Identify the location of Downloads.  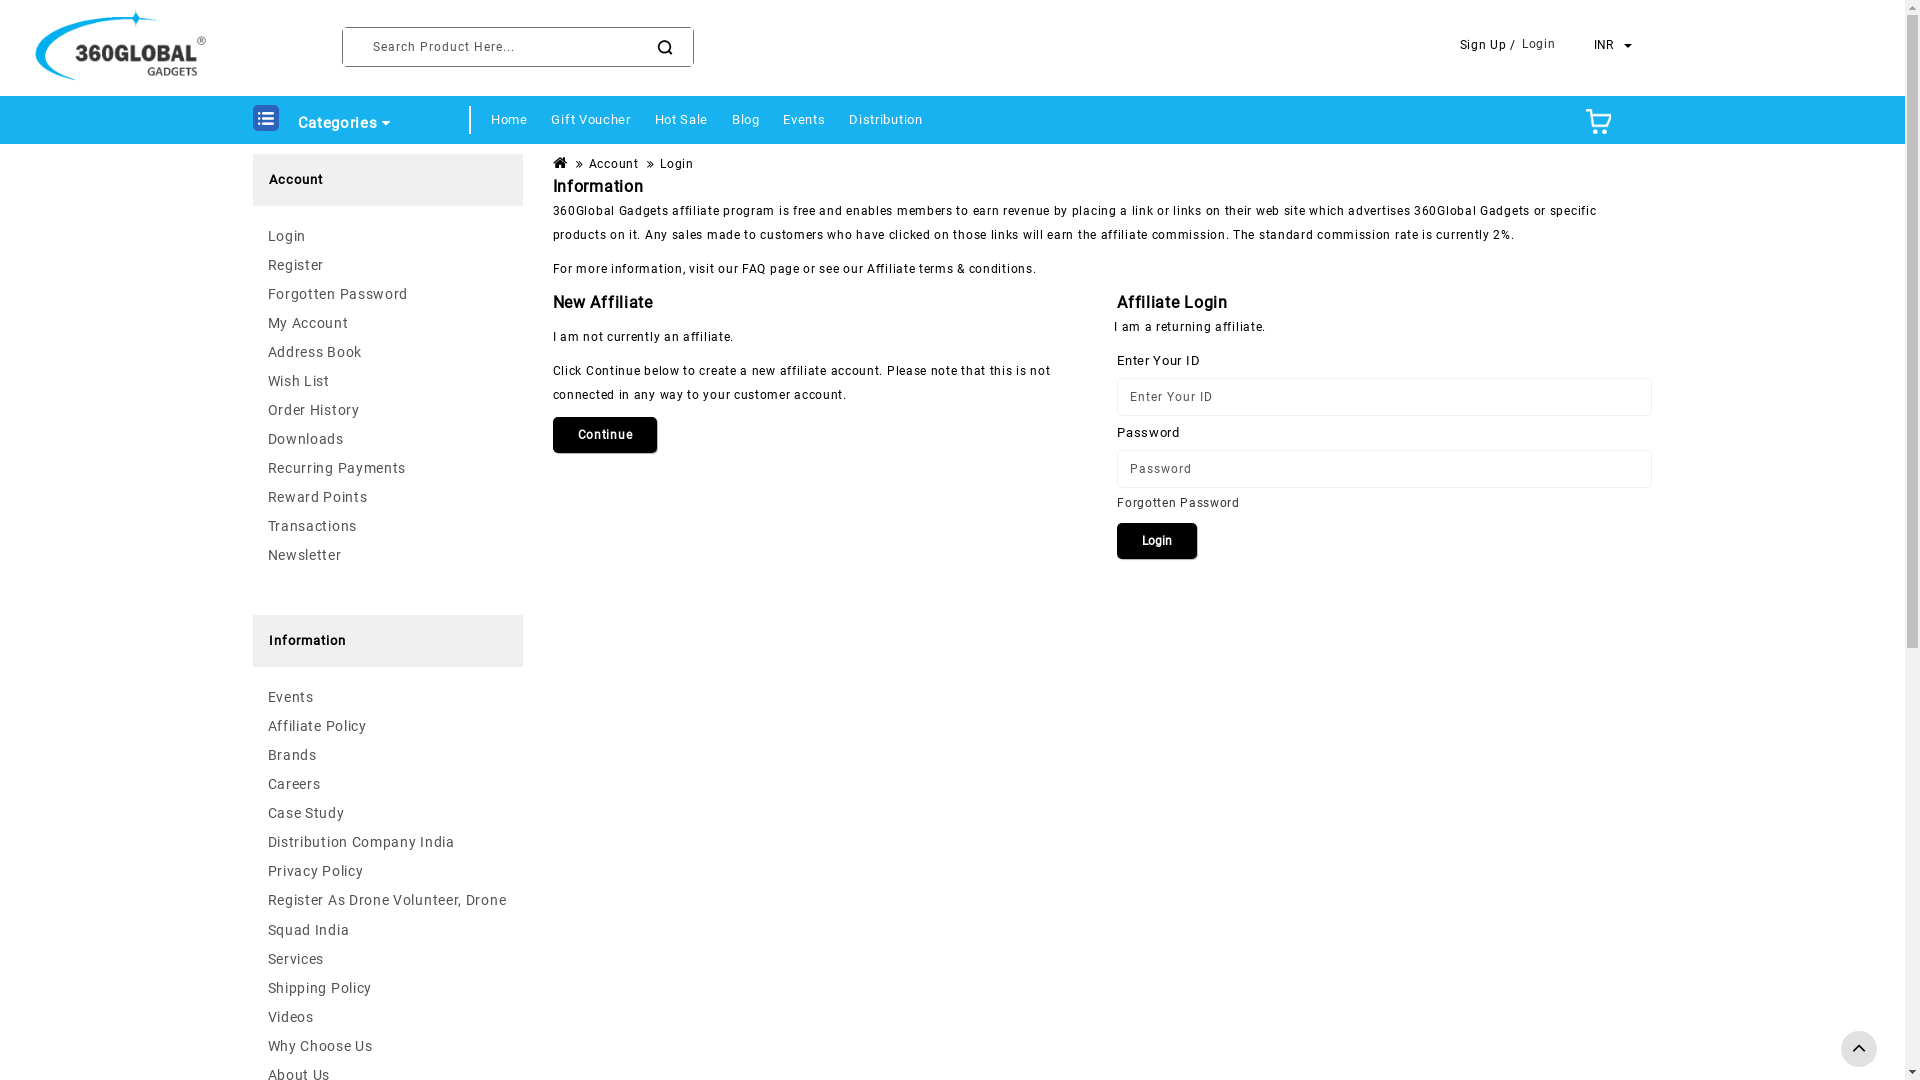
(388, 439).